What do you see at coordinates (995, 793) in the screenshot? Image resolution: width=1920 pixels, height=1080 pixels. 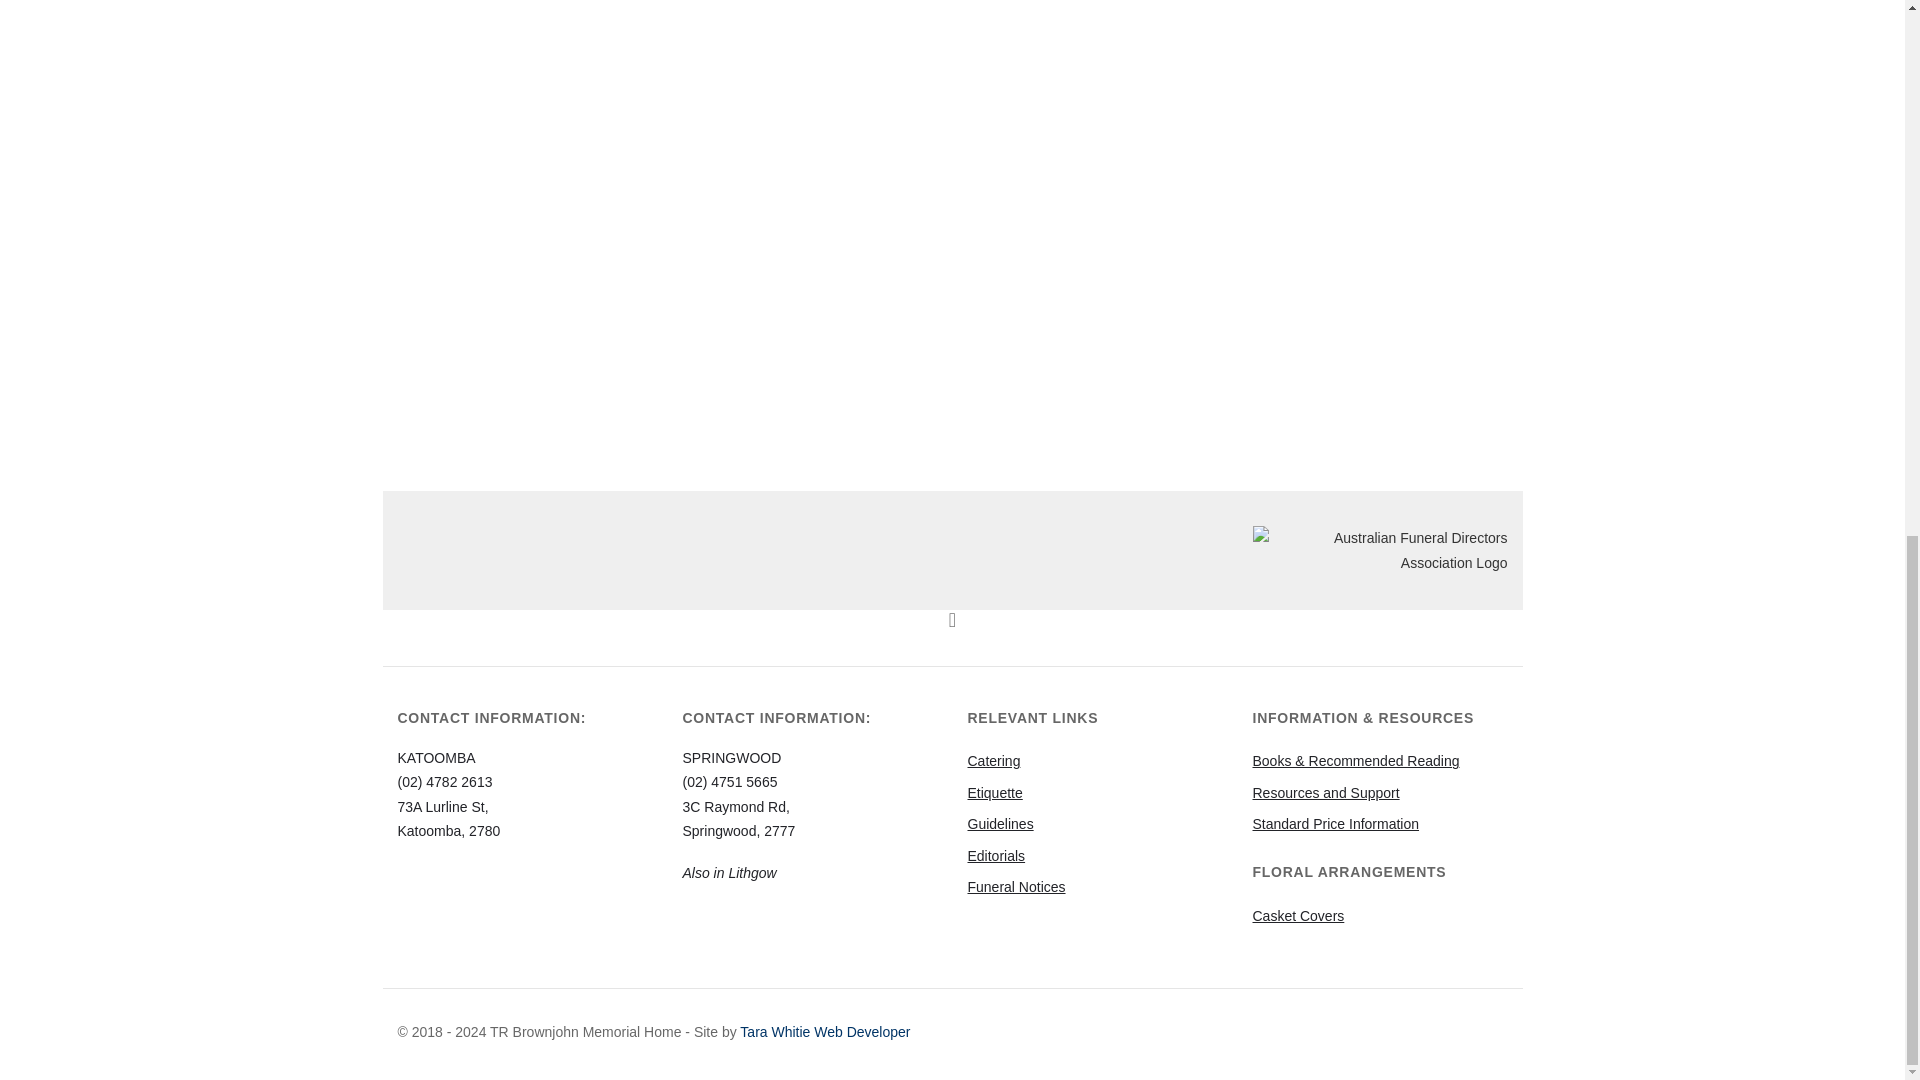 I see `Etiquette` at bounding box center [995, 793].